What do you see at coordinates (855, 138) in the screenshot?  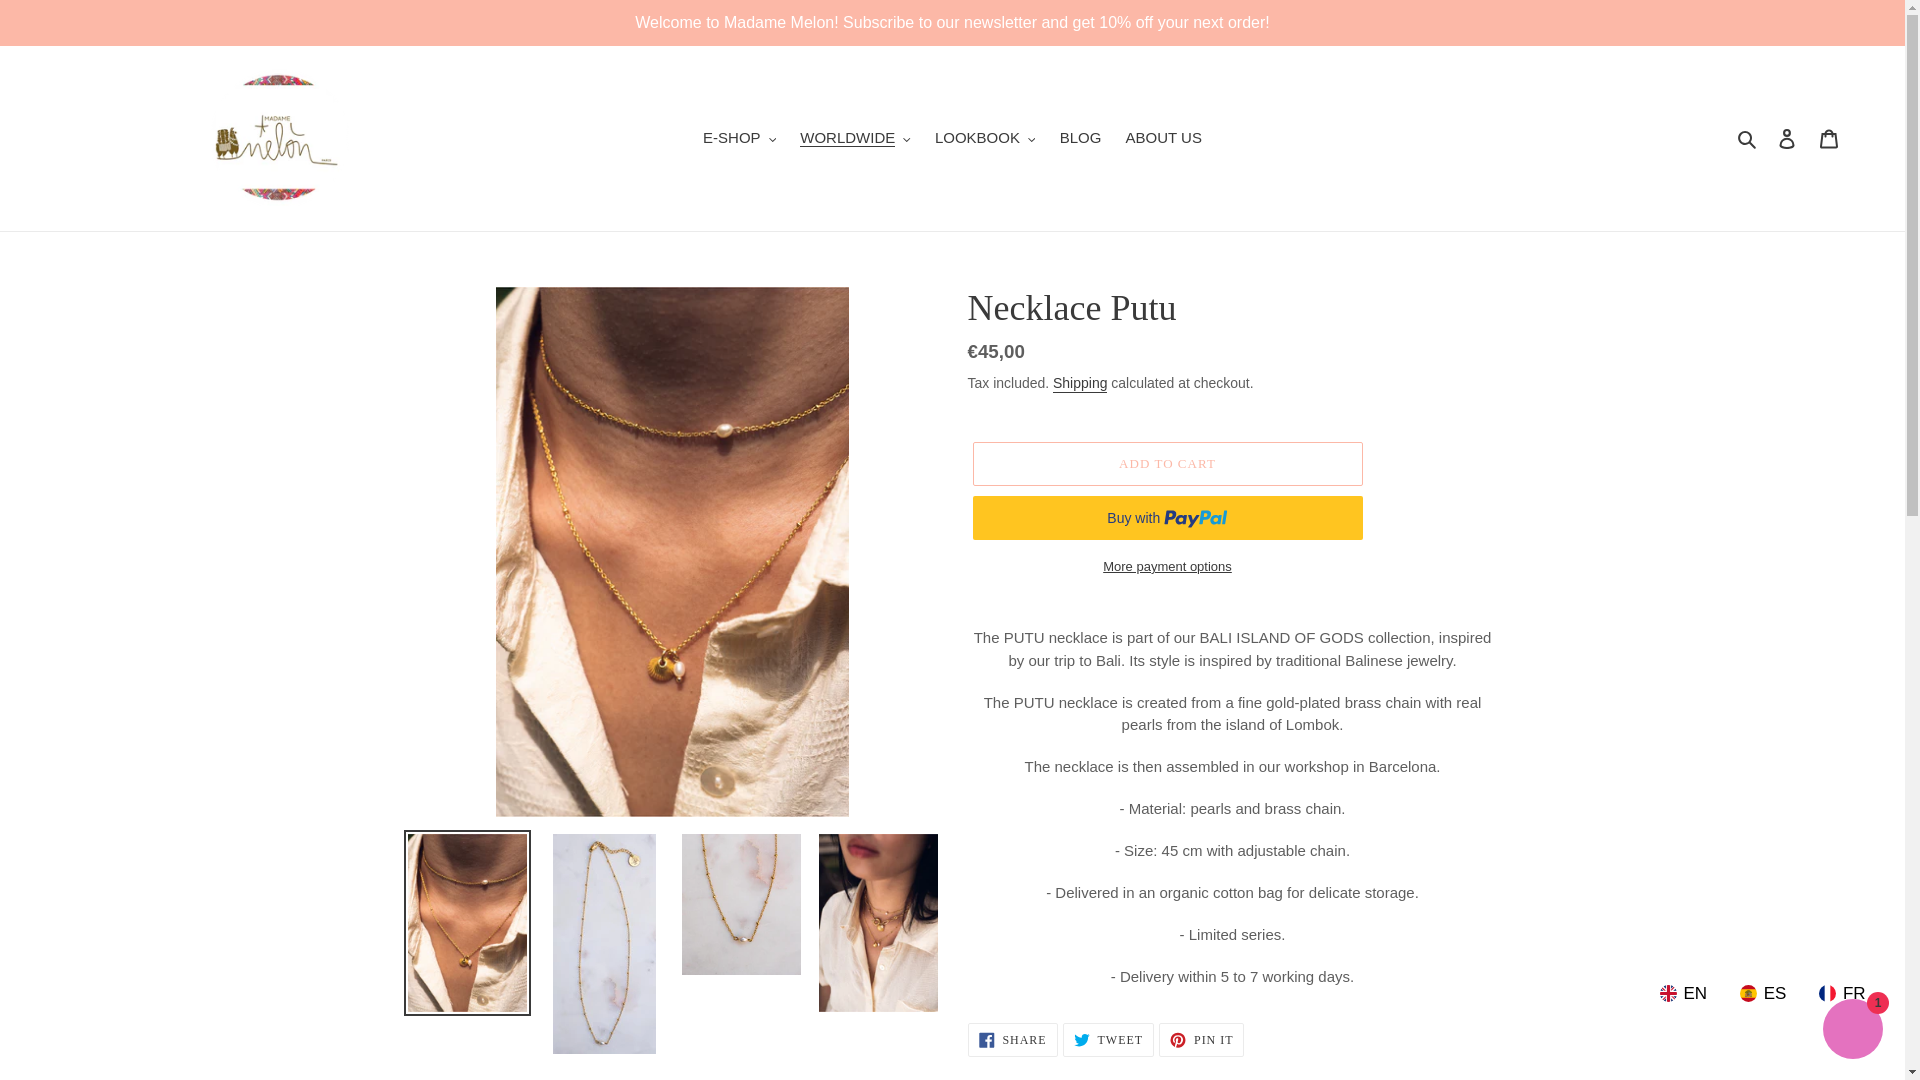 I see `WORLDWIDE` at bounding box center [855, 138].